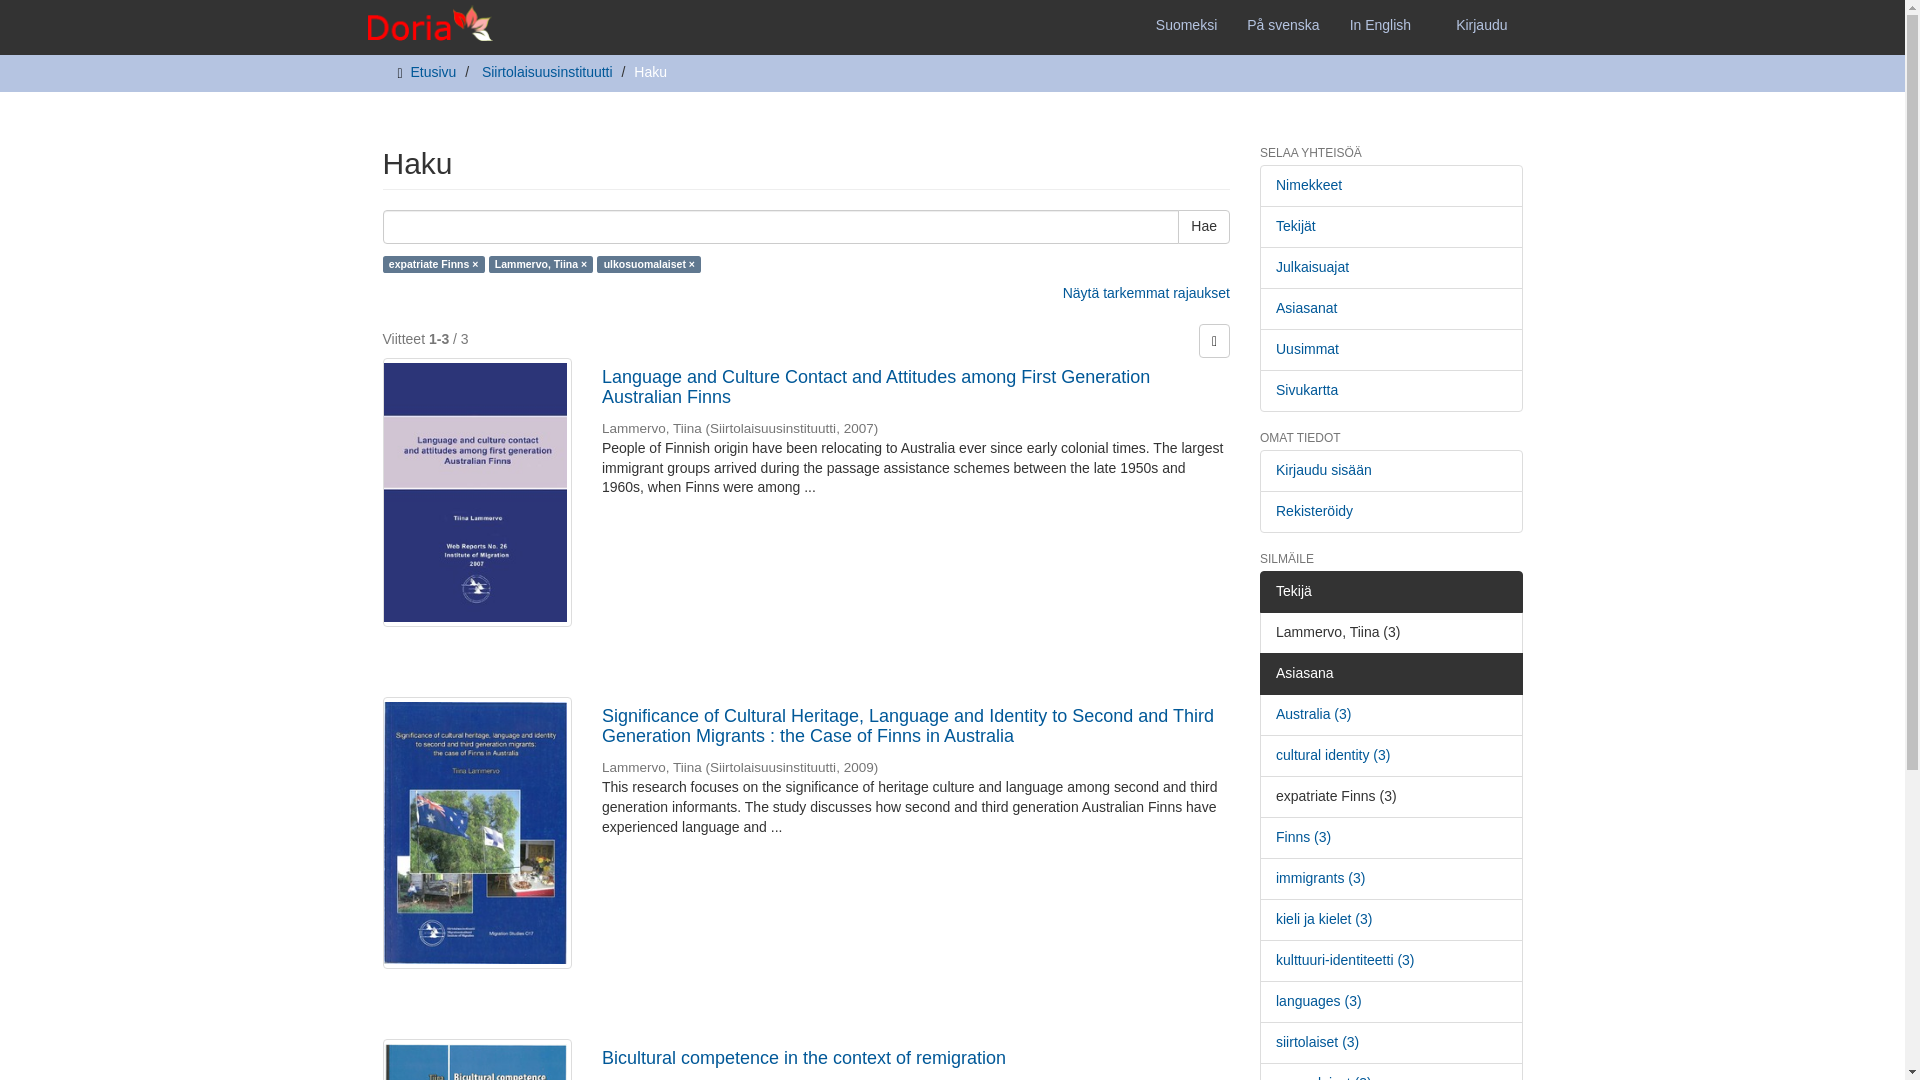 The height and width of the screenshot is (1080, 1920). I want to click on Suomeksi, so click(1186, 24).